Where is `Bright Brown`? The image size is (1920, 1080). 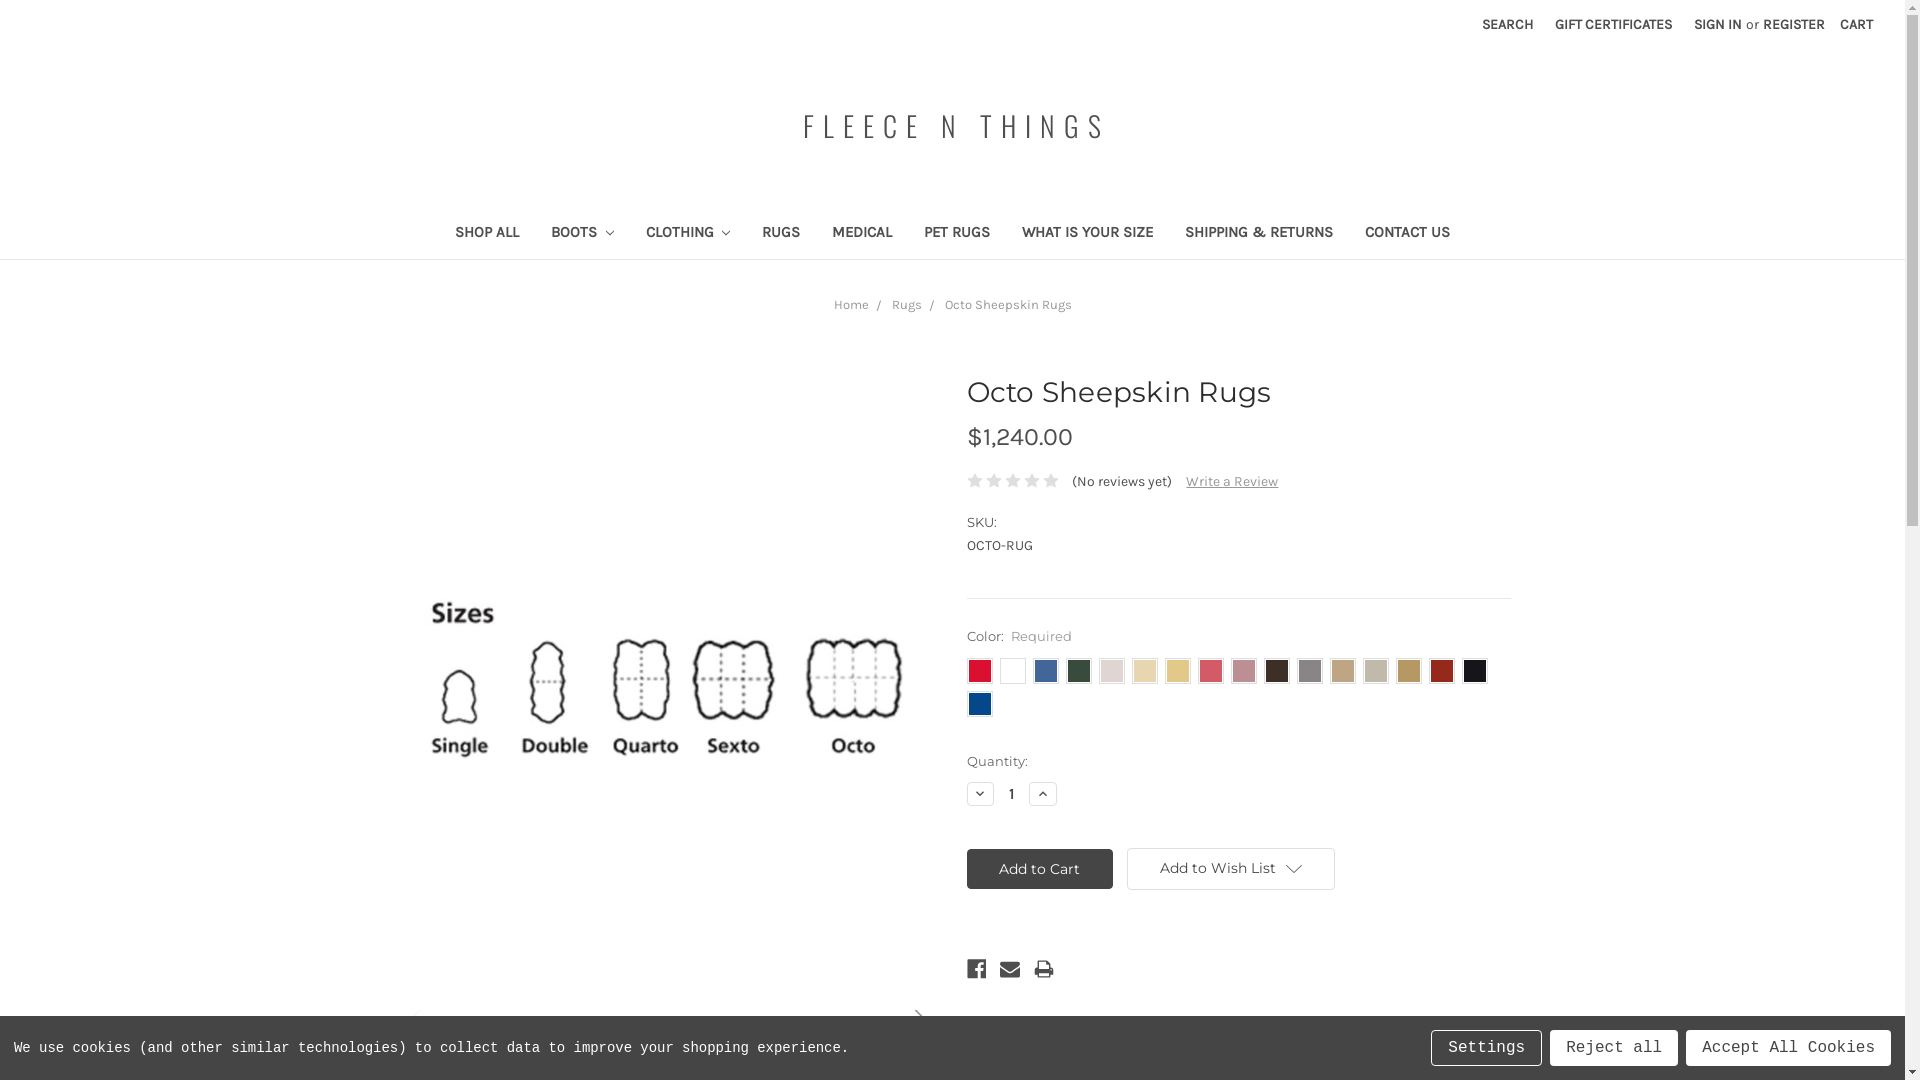
Bright Brown is located at coordinates (1441, 671).